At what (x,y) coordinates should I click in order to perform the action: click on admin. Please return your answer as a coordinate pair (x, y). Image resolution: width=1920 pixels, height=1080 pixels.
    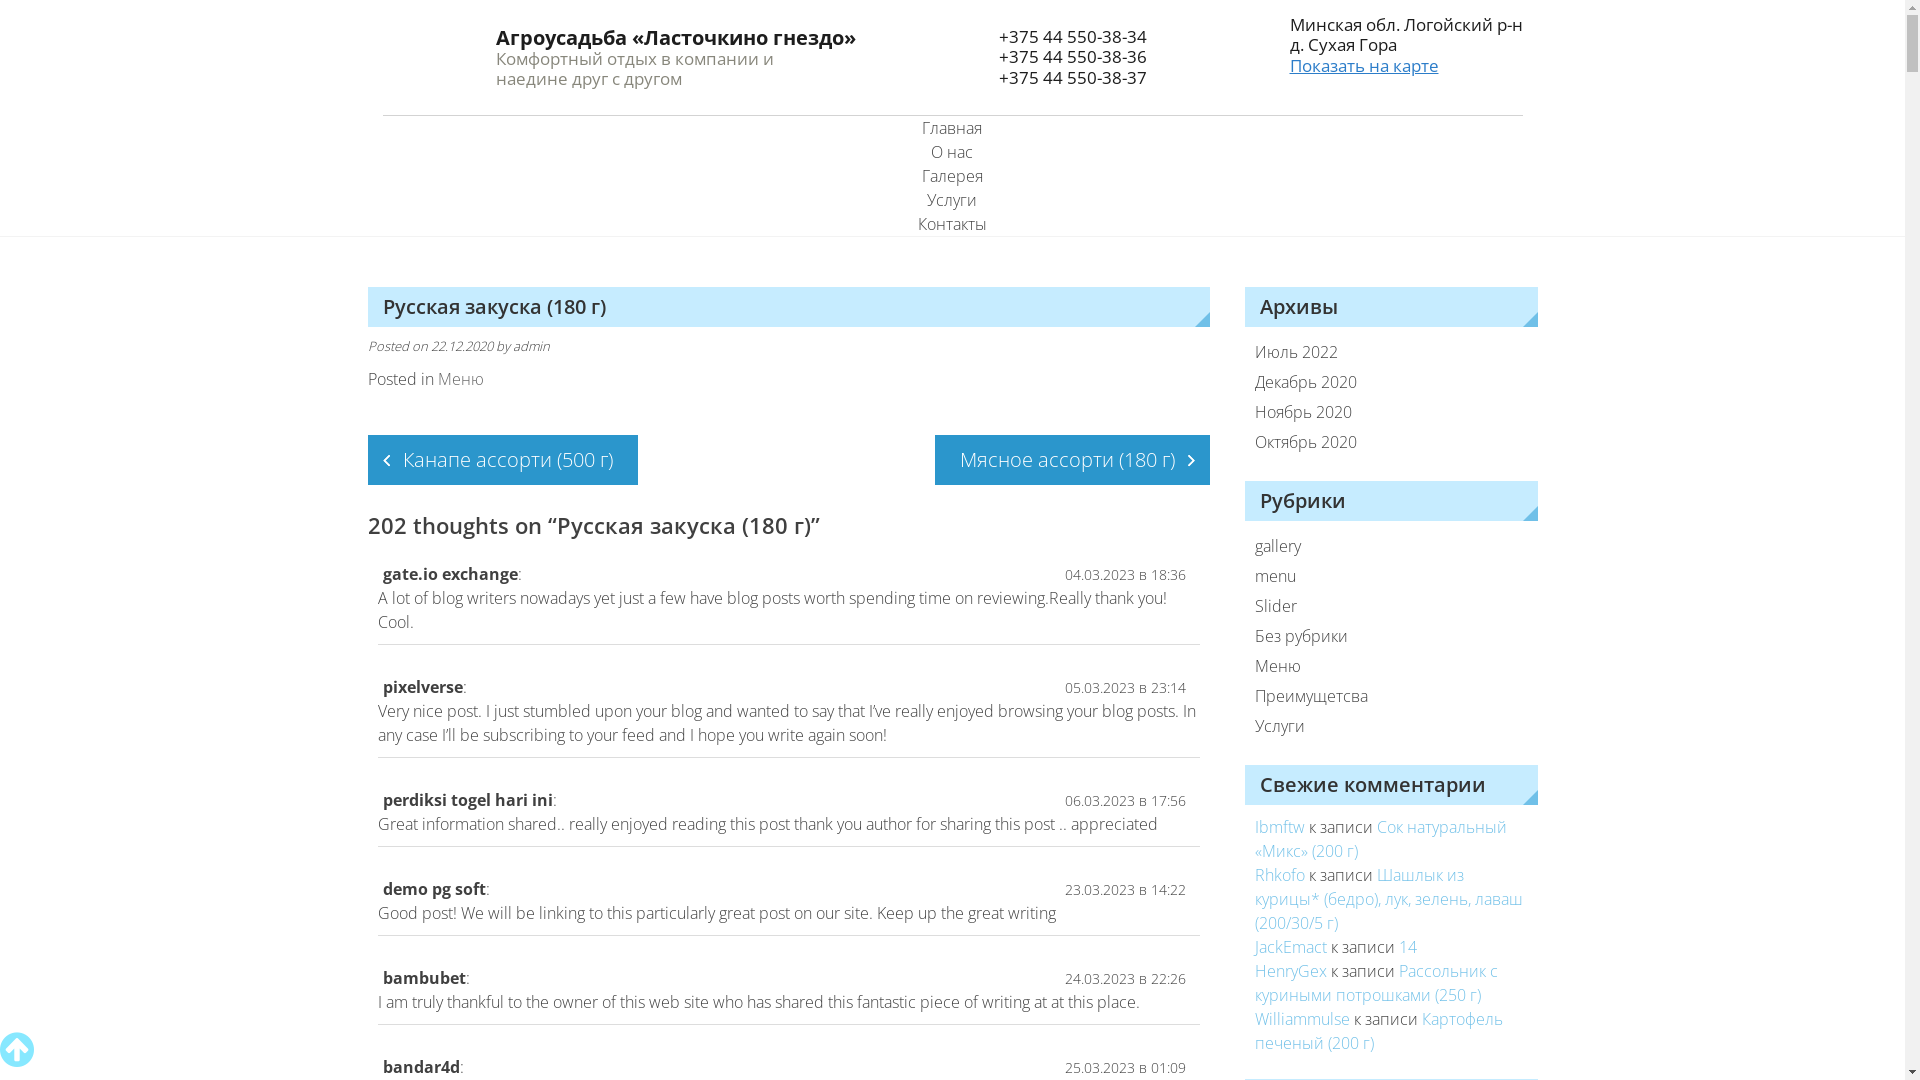
    Looking at the image, I should click on (530, 346).